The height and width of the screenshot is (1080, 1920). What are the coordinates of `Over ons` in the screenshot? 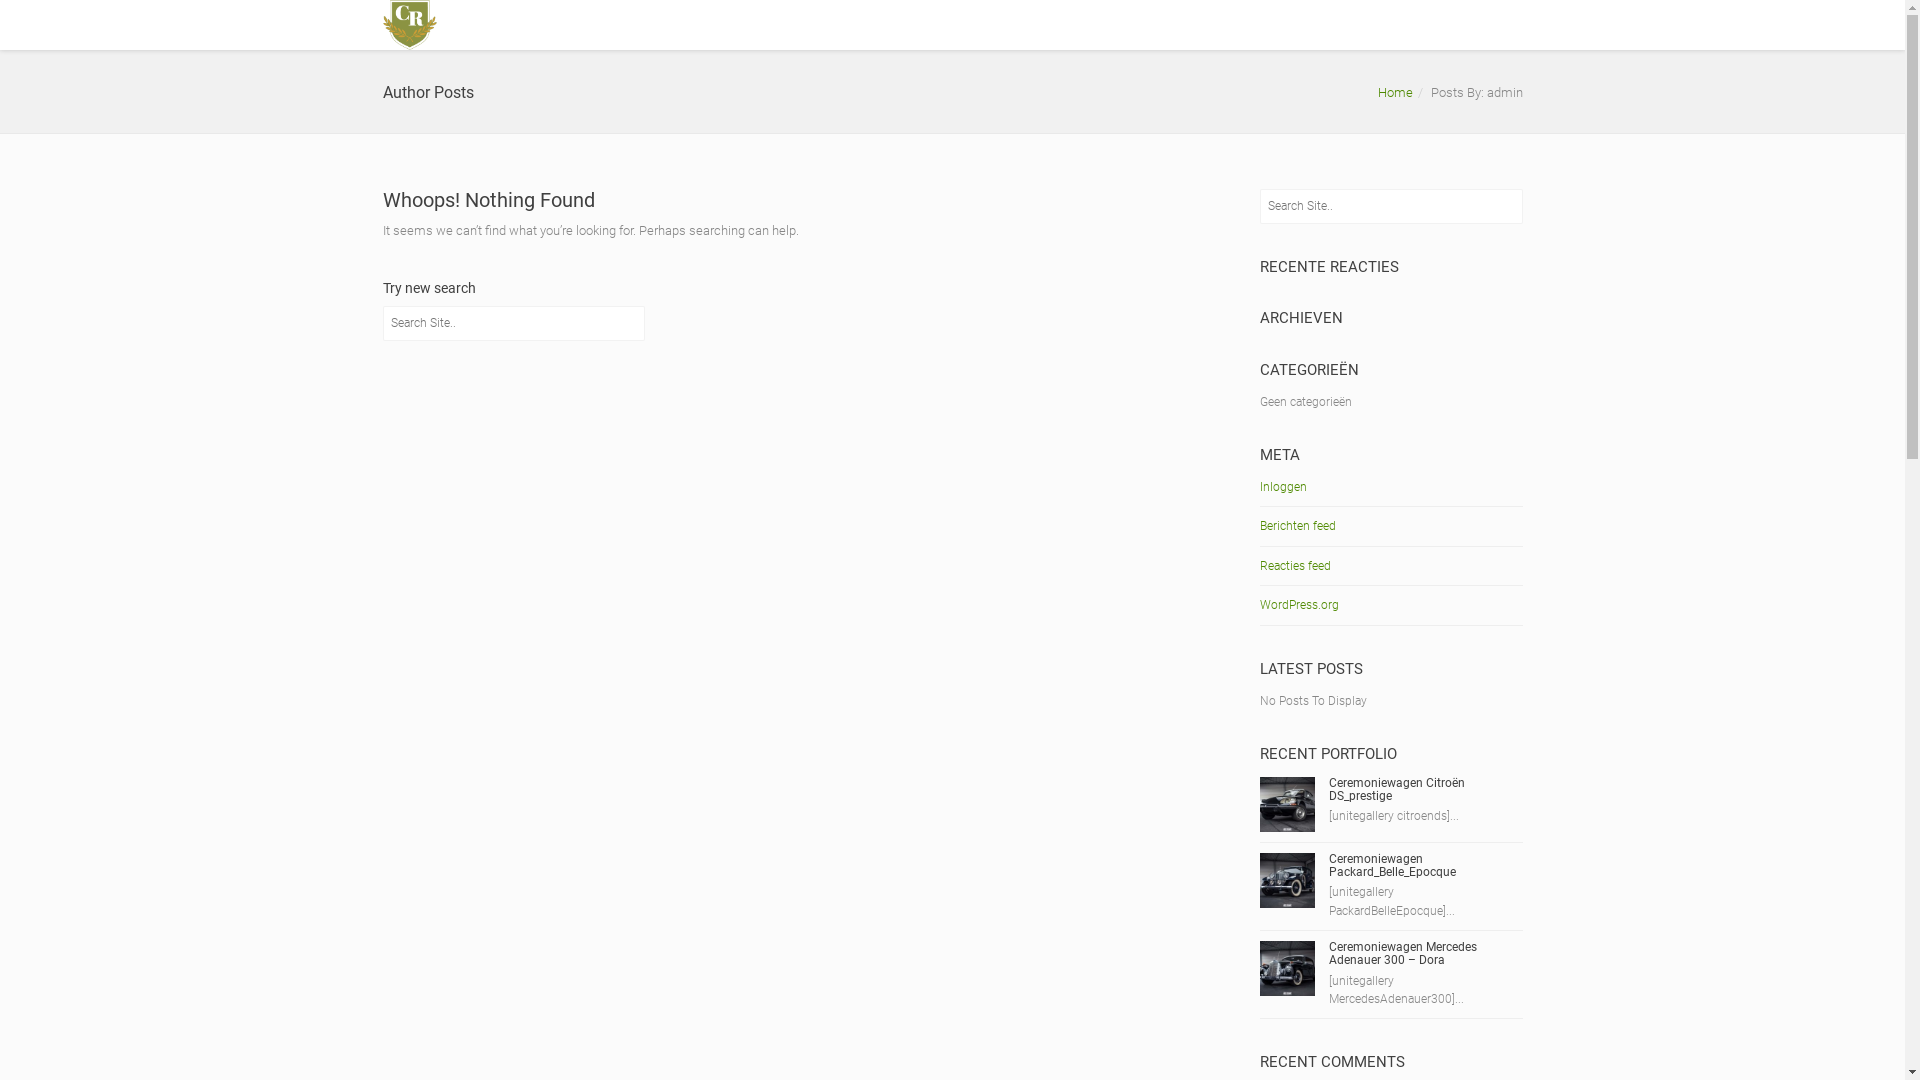 It's located at (1026, 25).